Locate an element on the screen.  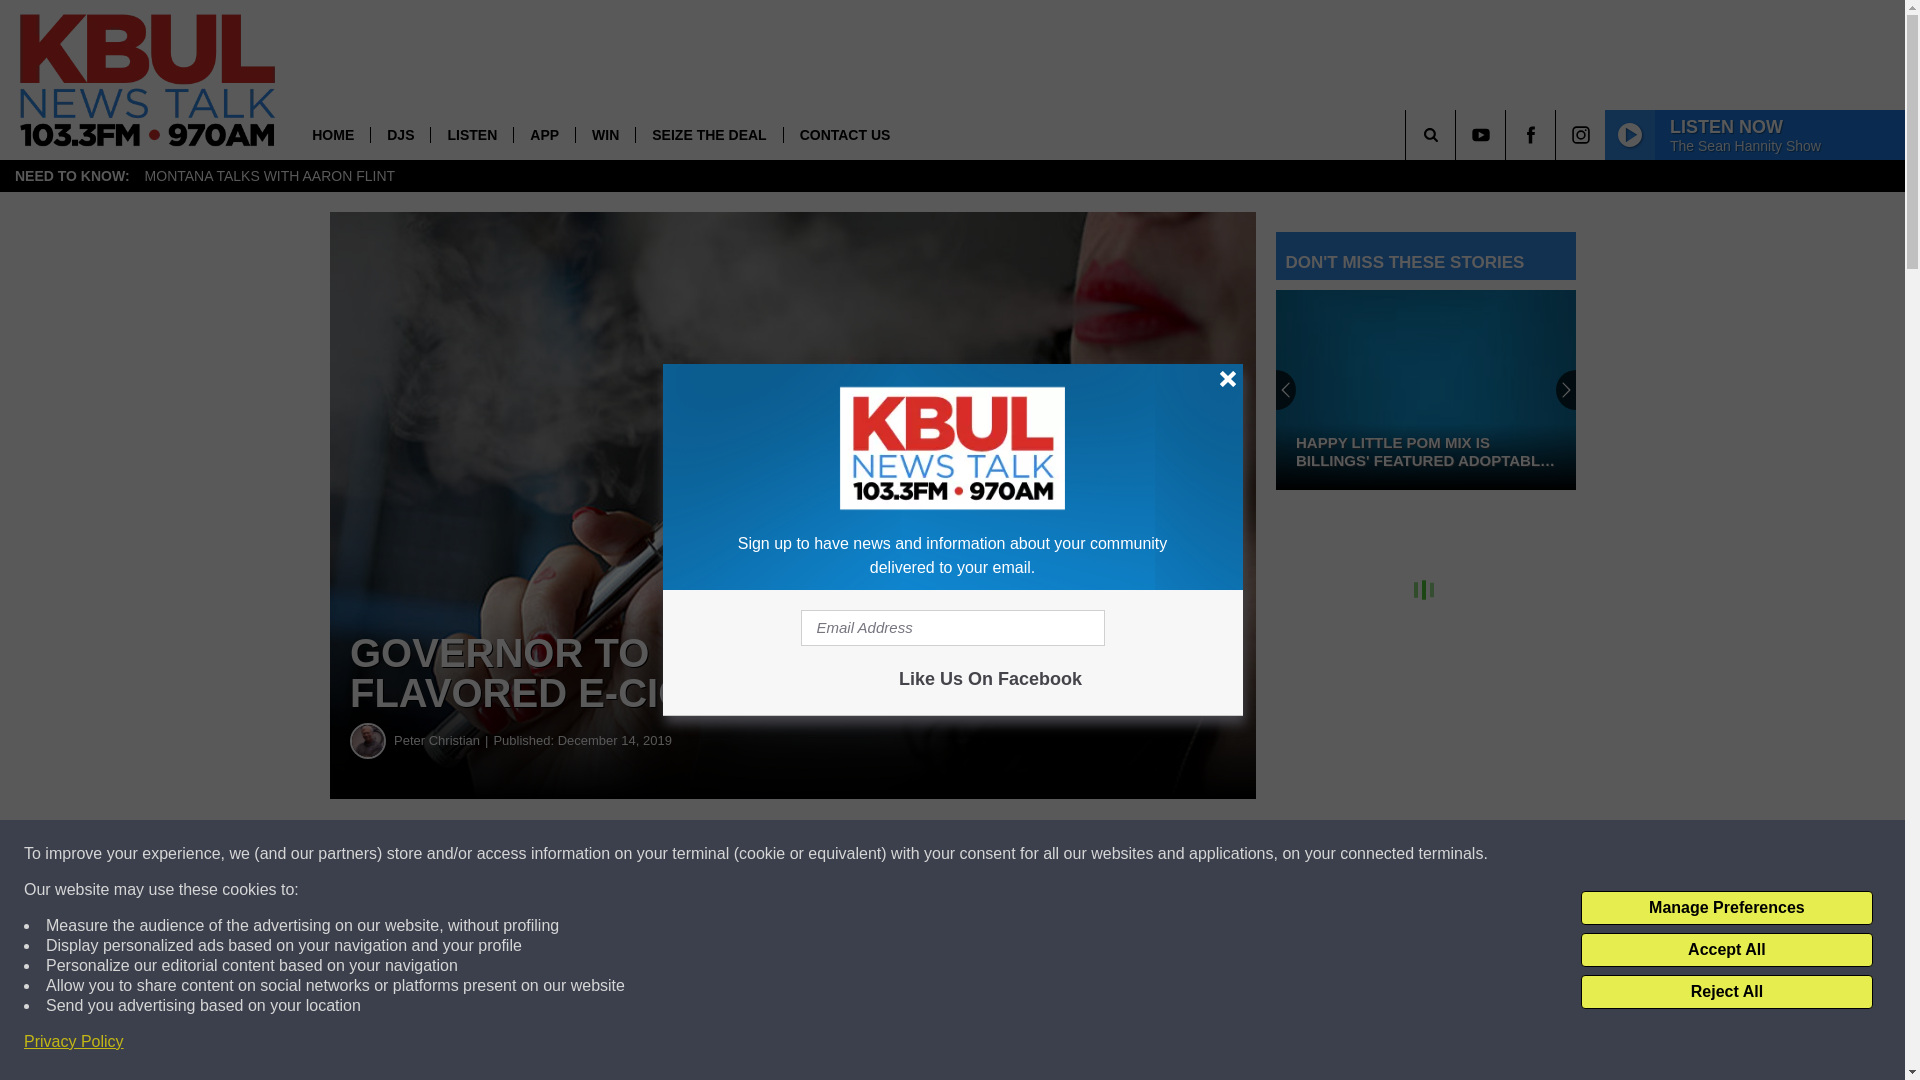
Reject All is located at coordinates (1726, 992).